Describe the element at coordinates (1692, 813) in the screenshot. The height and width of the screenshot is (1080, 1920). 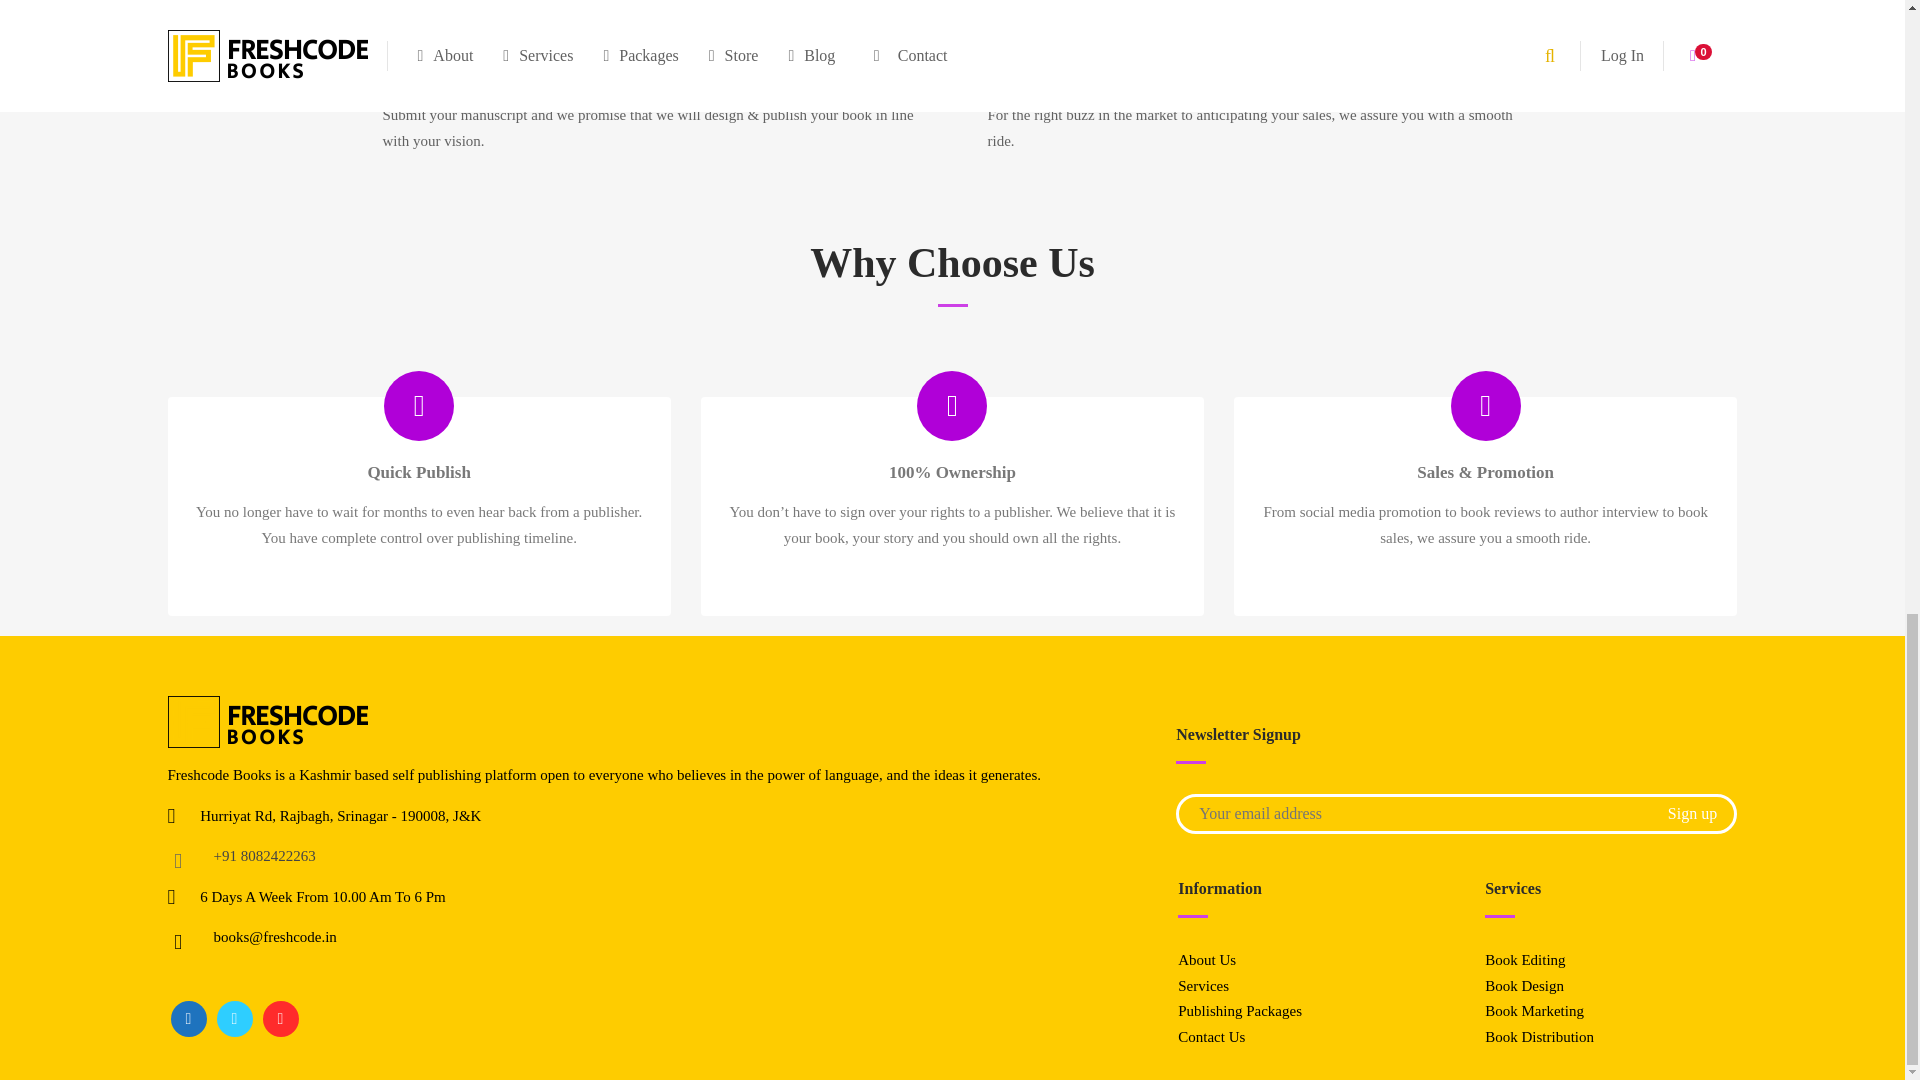
I see `Sign up` at that location.